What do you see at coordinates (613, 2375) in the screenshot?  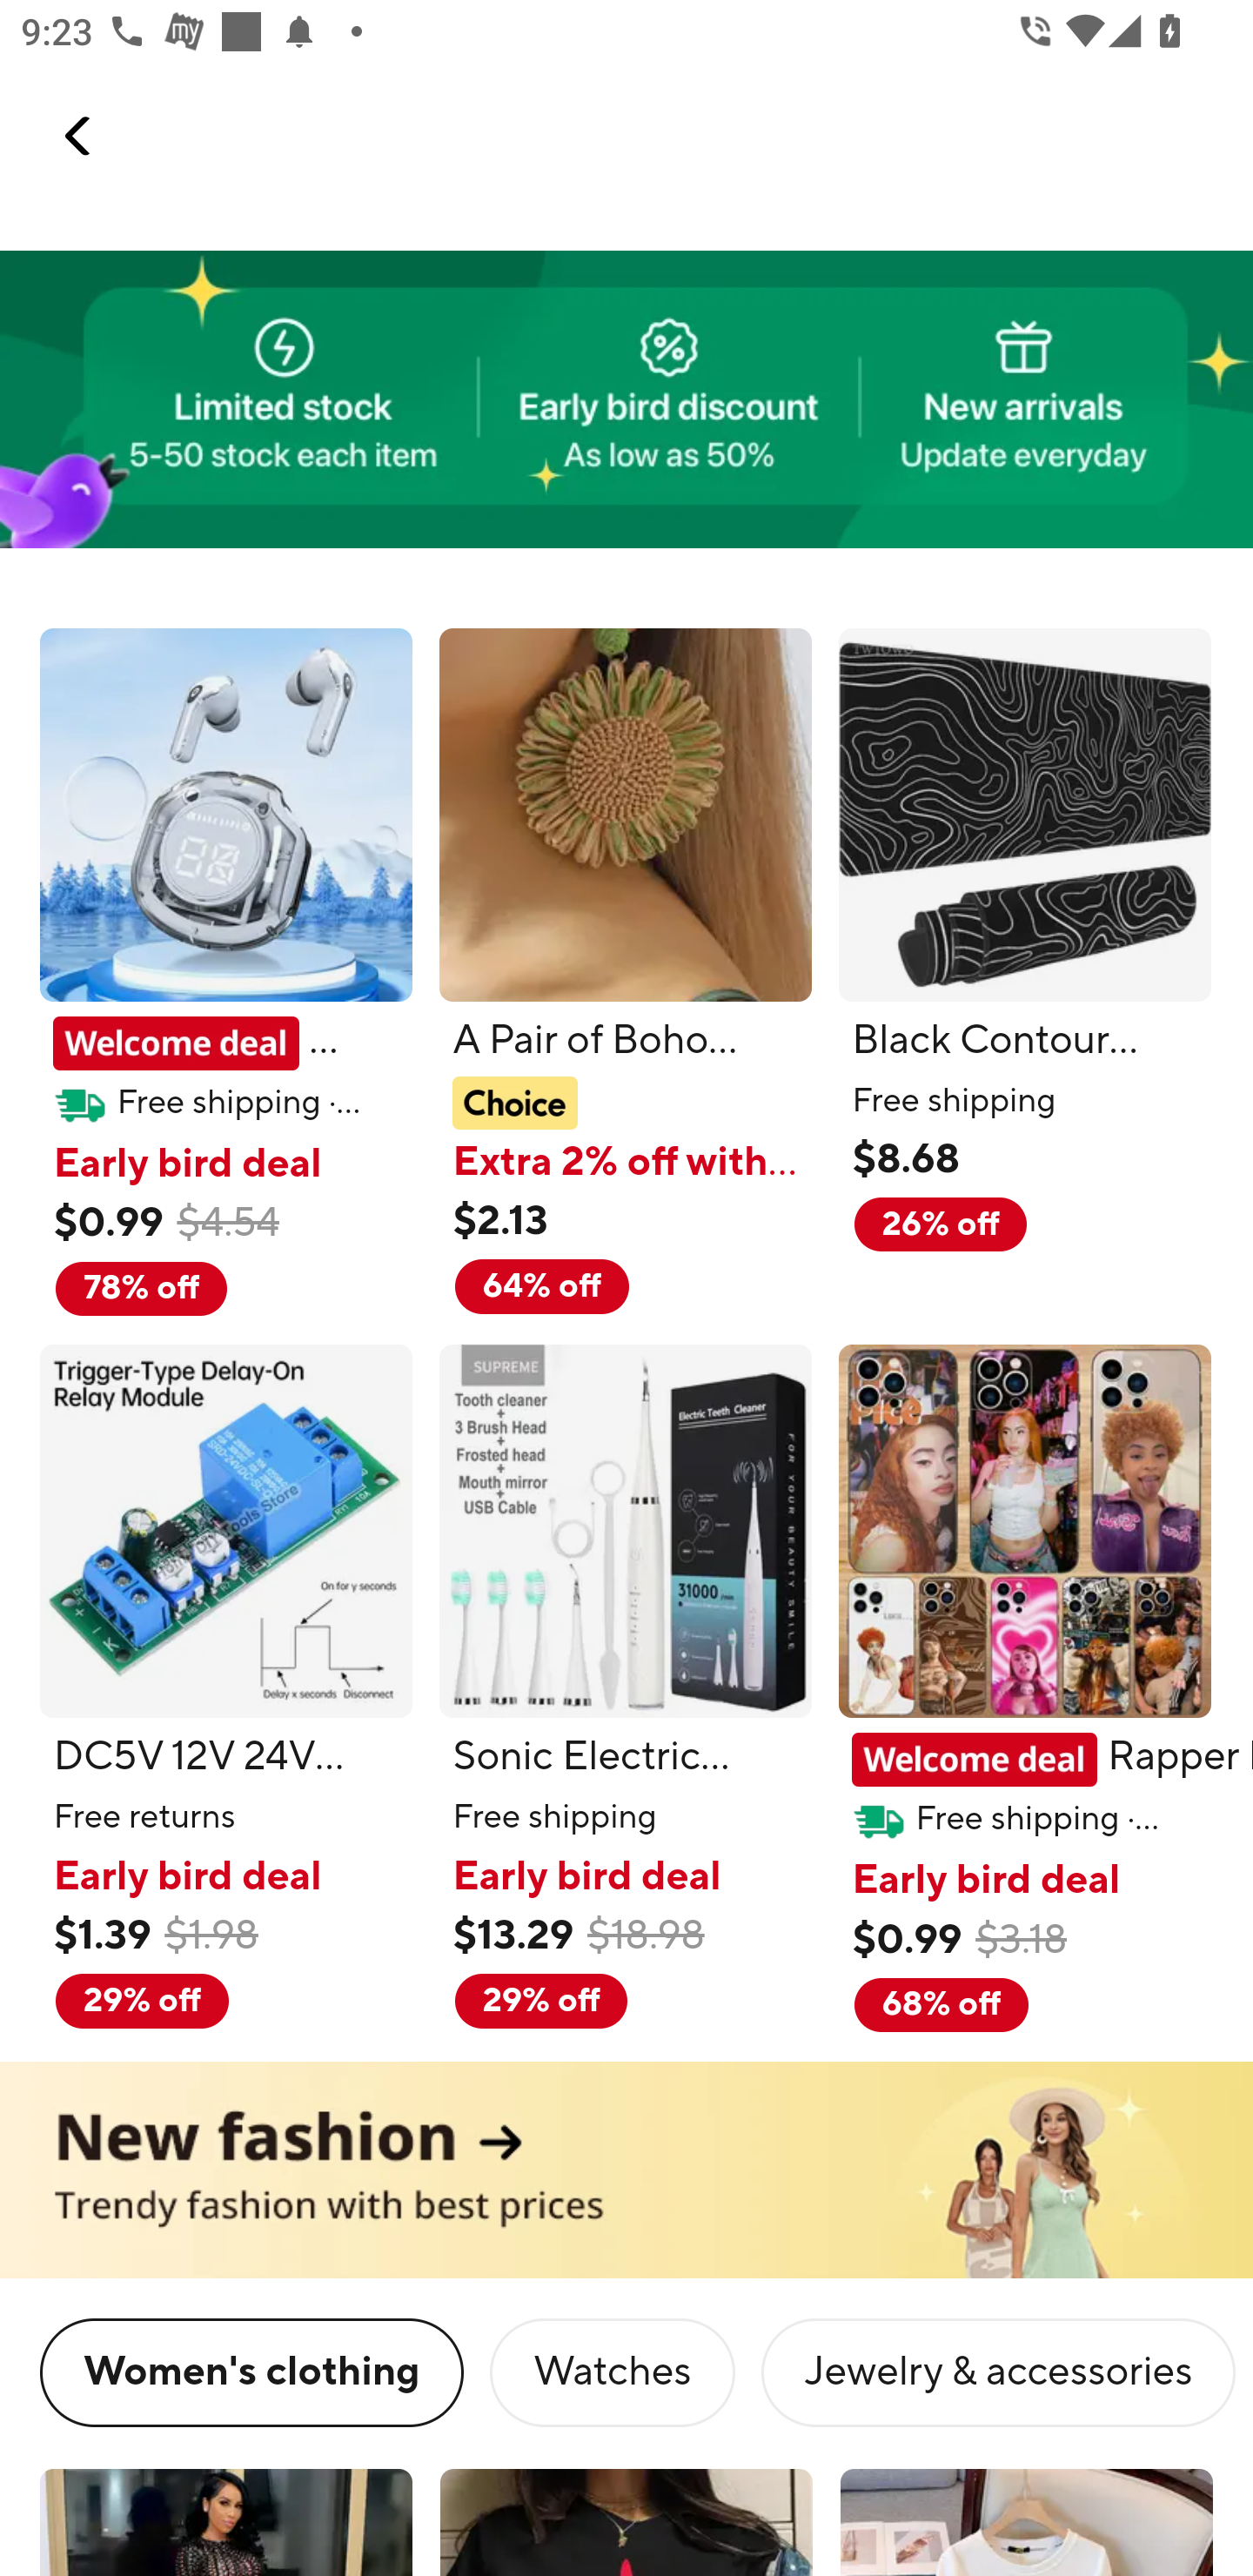 I see `Watches` at bounding box center [613, 2375].